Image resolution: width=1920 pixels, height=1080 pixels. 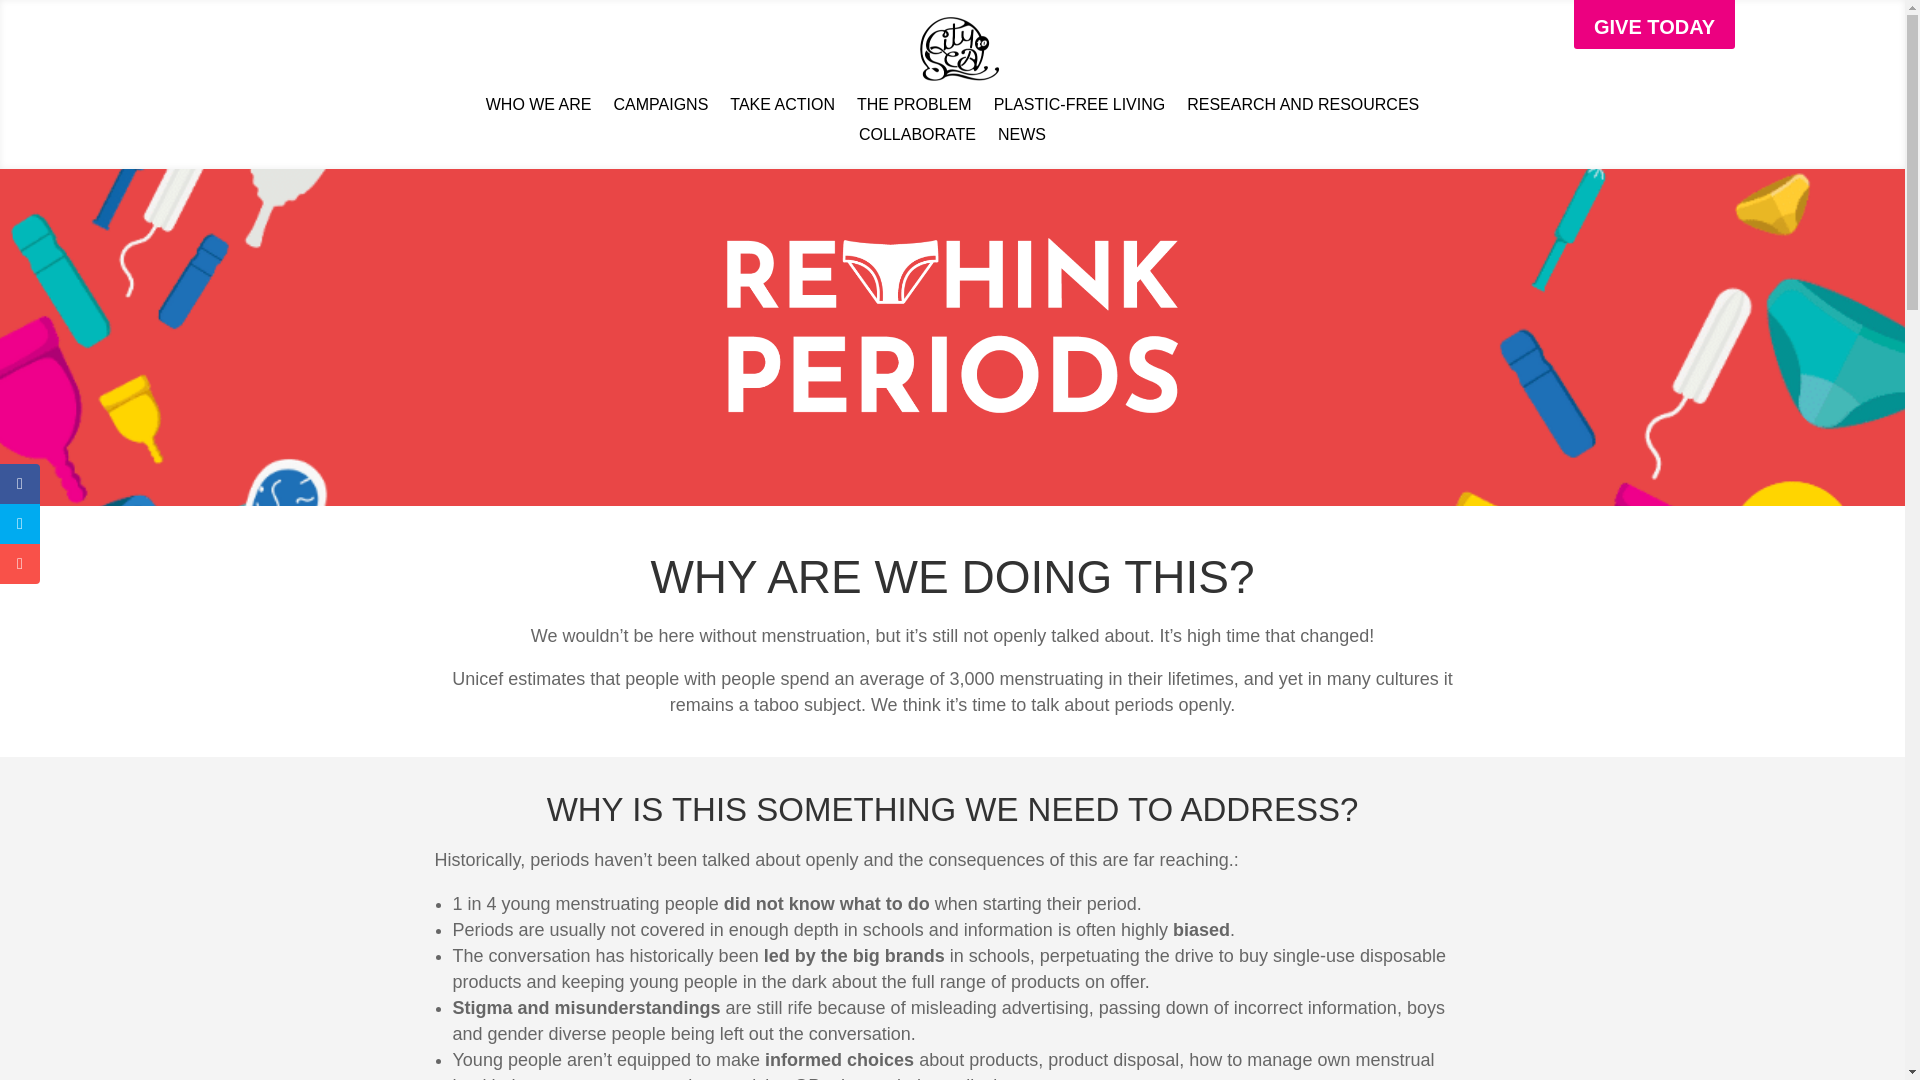 What do you see at coordinates (1654, 24) in the screenshot?
I see `GIVE TODAY` at bounding box center [1654, 24].